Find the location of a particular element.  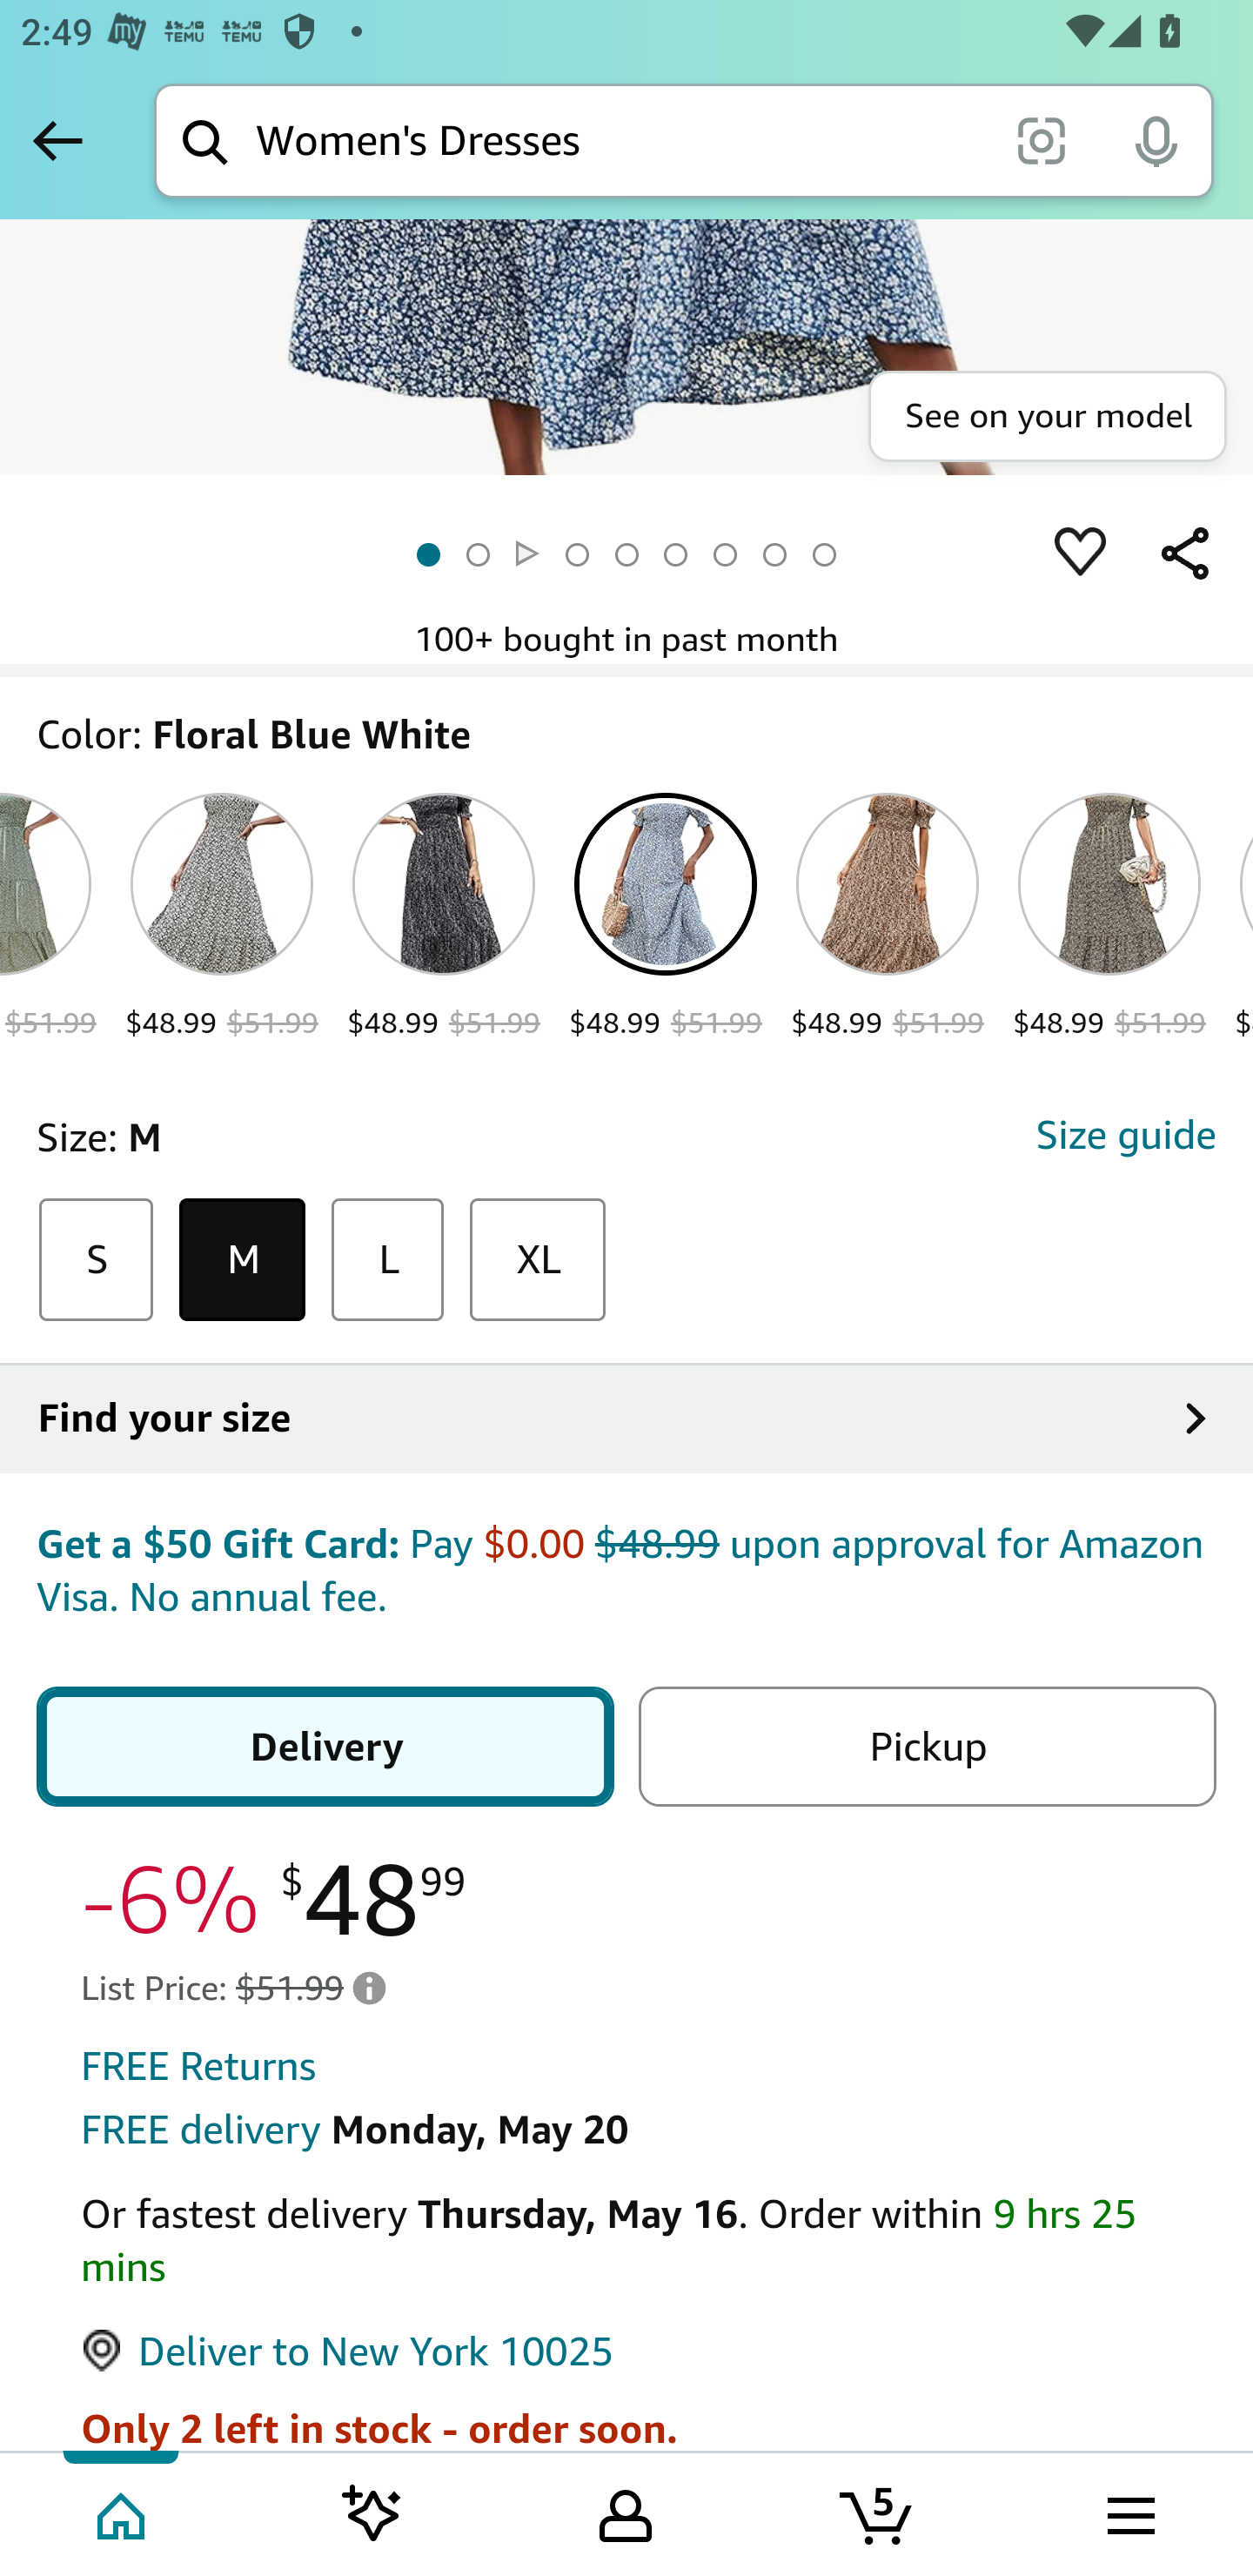

M is located at coordinates (243, 1260).